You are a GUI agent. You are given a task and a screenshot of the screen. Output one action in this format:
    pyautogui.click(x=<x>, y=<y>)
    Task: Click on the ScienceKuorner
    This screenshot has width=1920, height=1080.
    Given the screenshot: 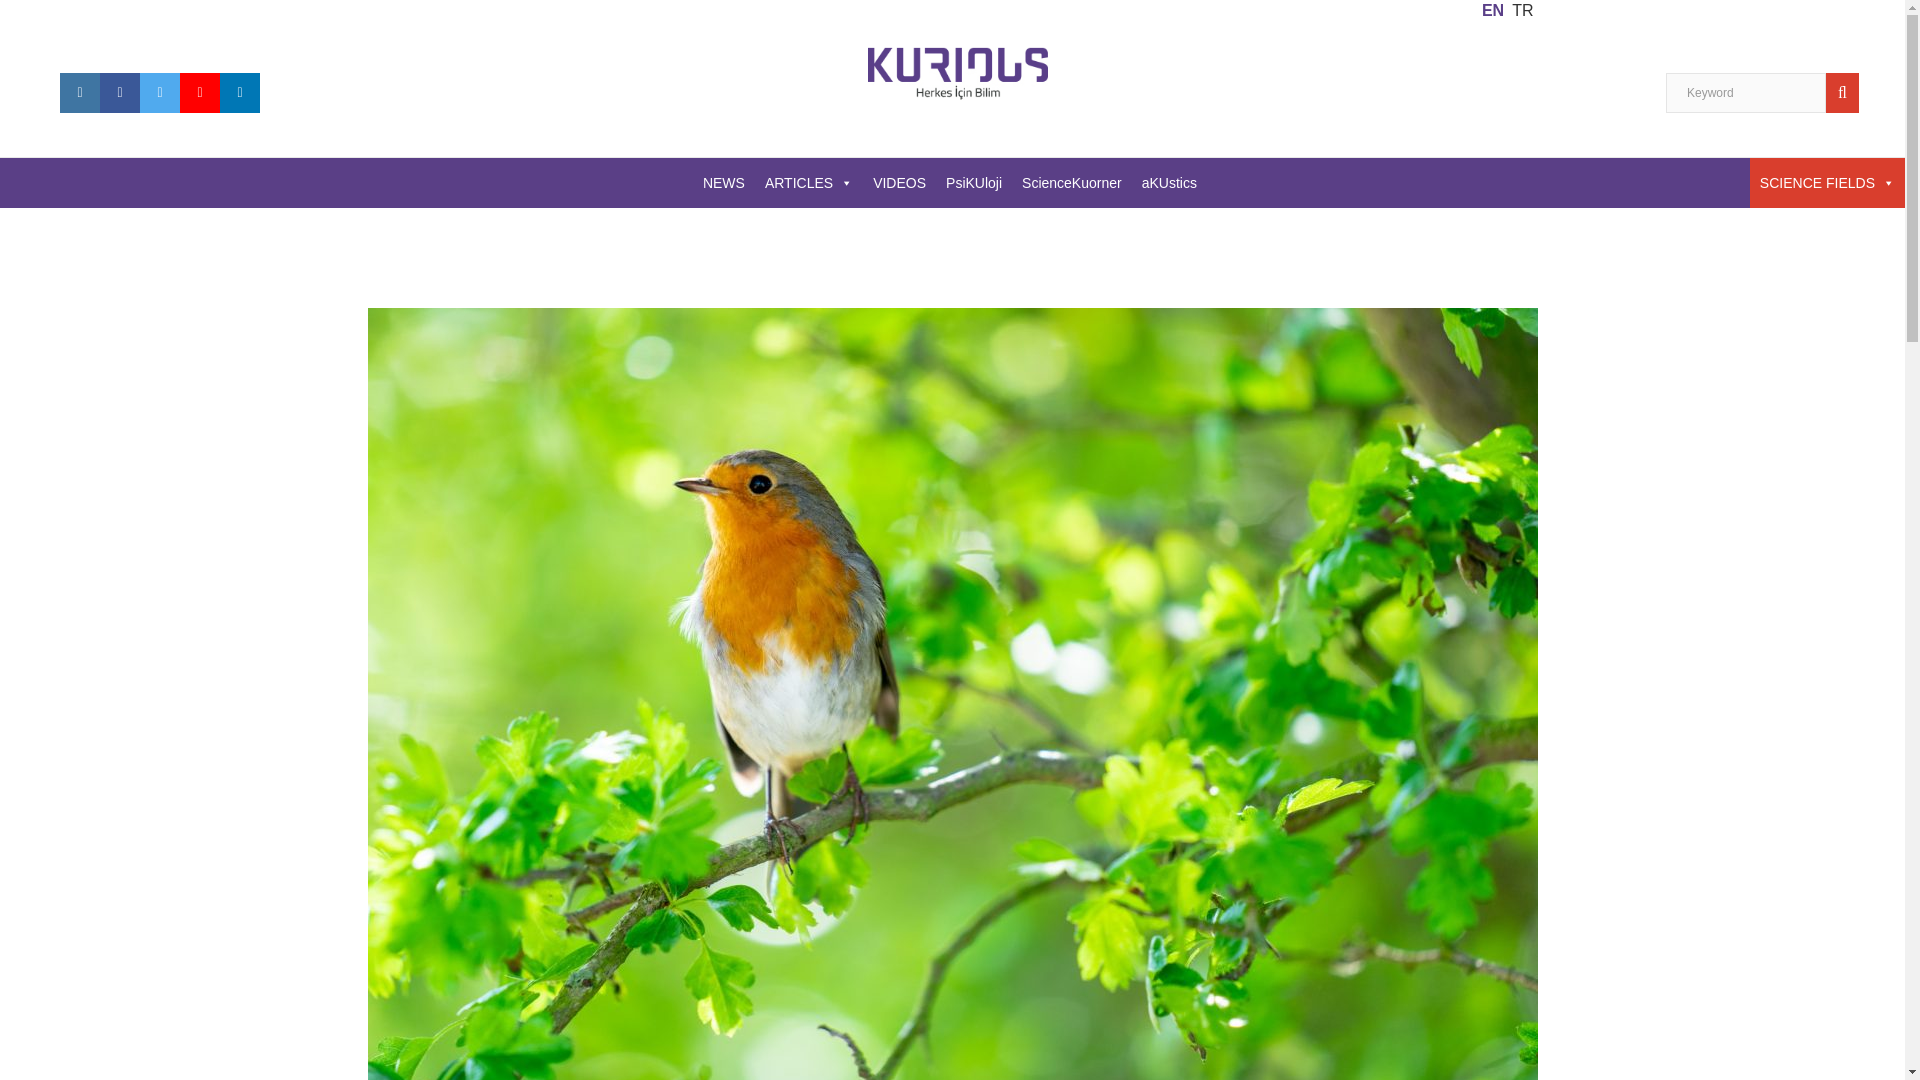 What is the action you would take?
    pyautogui.click(x=1072, y=182)
    